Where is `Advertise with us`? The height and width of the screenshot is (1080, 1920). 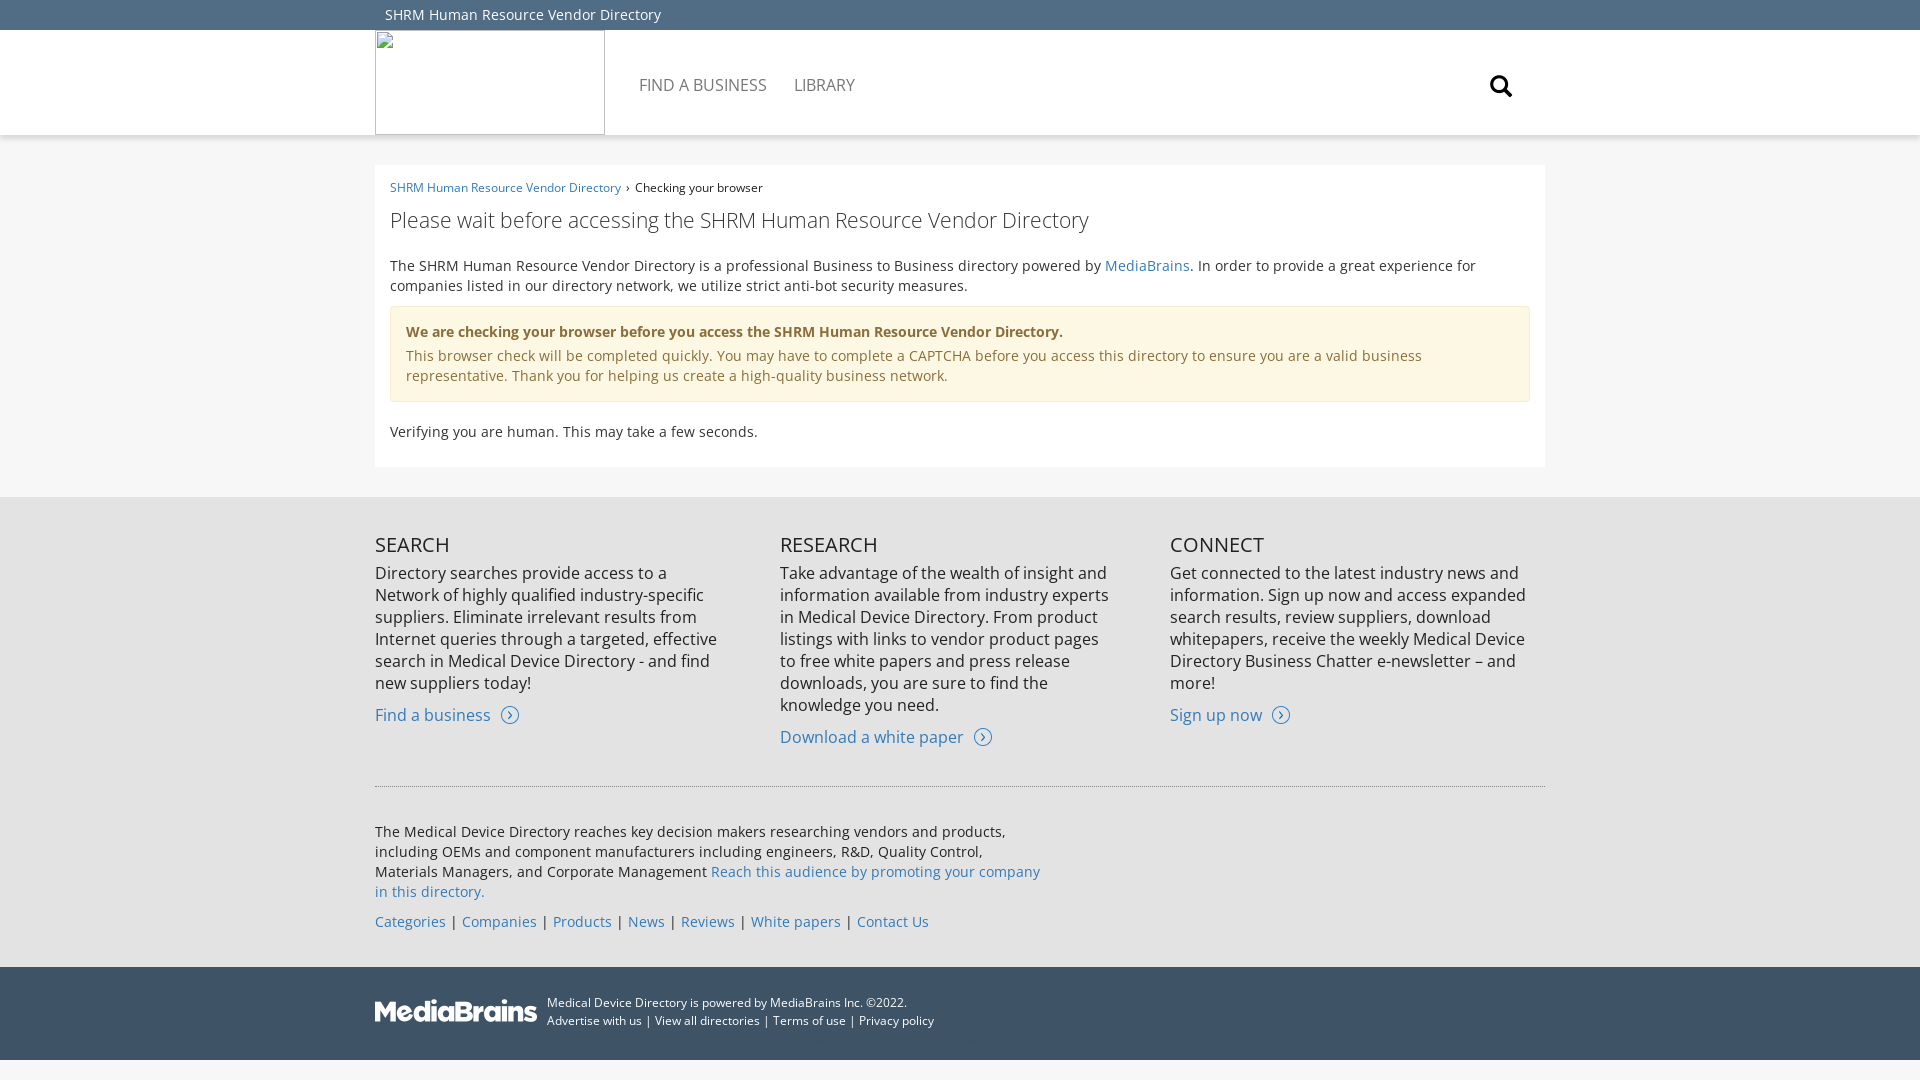 Advertise with us is located at coordinates (594, 1020).